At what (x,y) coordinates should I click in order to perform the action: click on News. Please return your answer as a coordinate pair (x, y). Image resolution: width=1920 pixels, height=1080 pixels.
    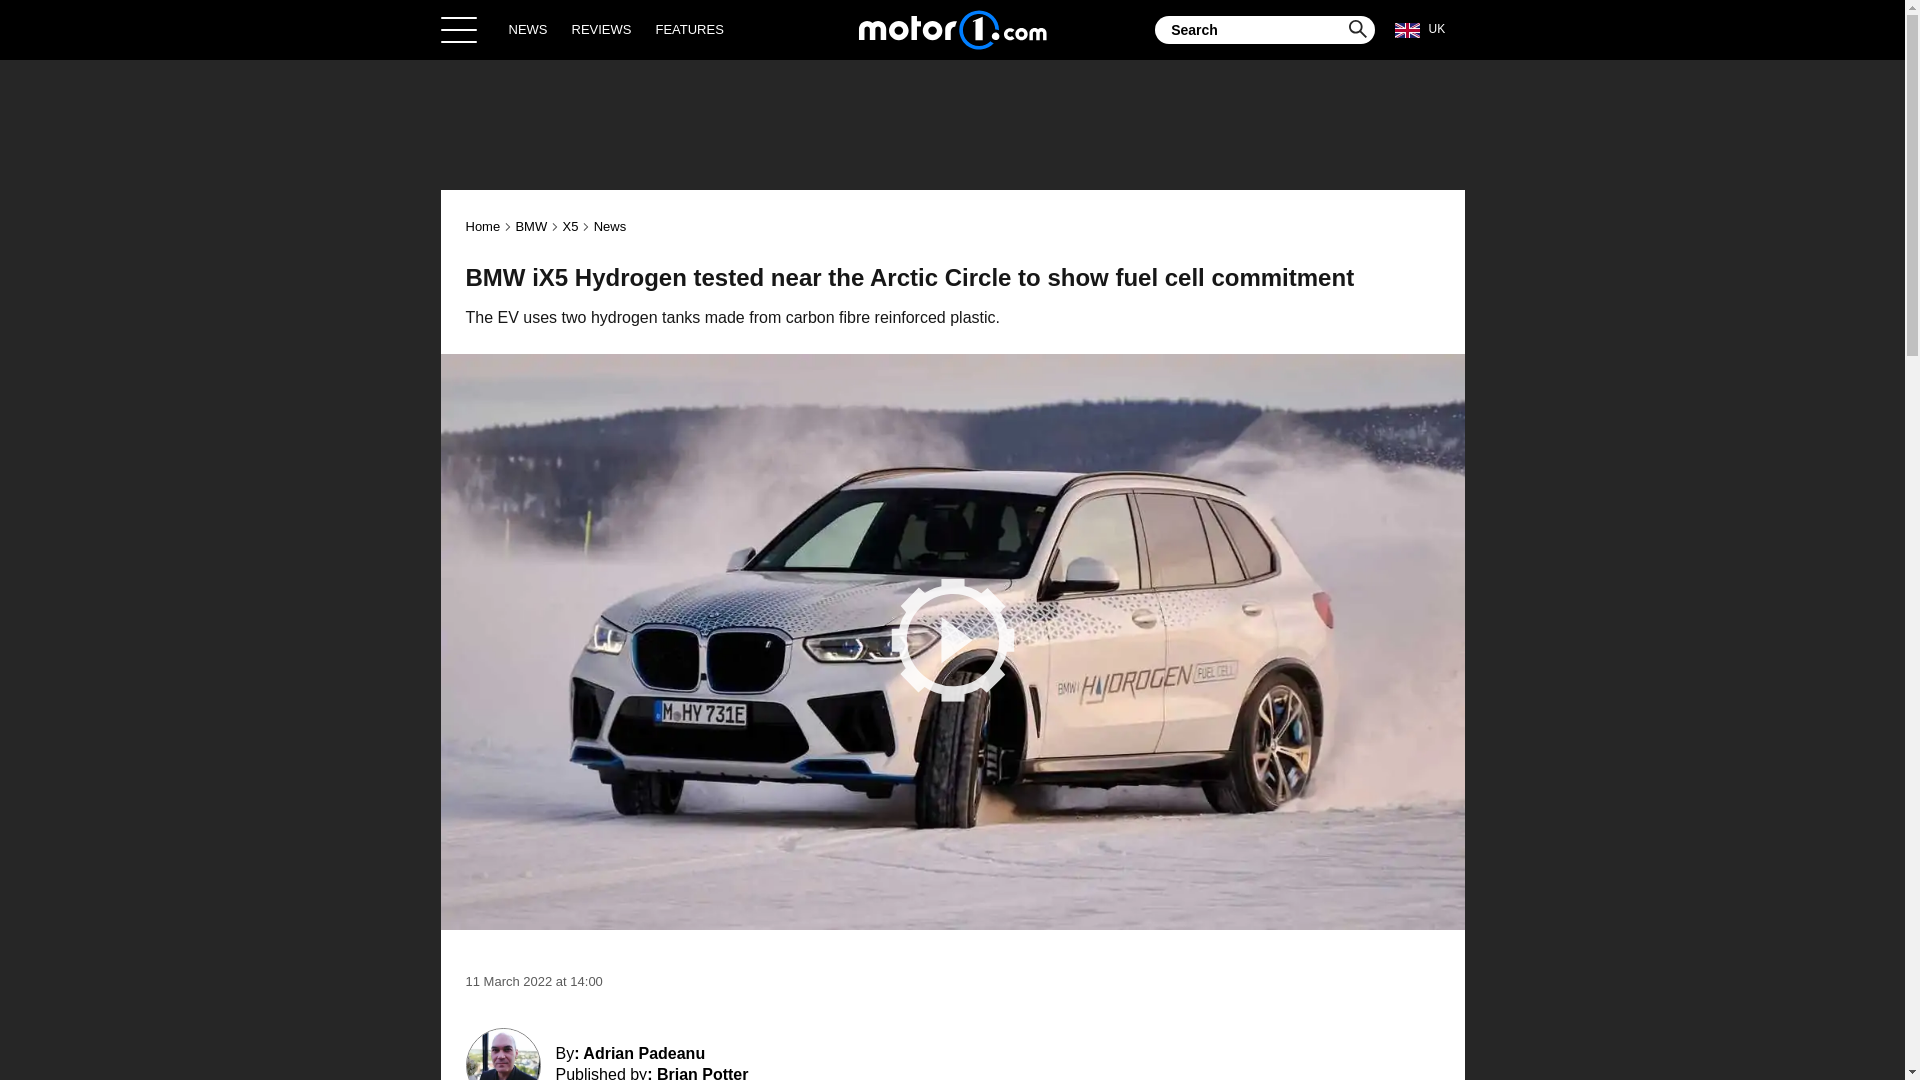
    Looking at the image, I should click on (610, 226).